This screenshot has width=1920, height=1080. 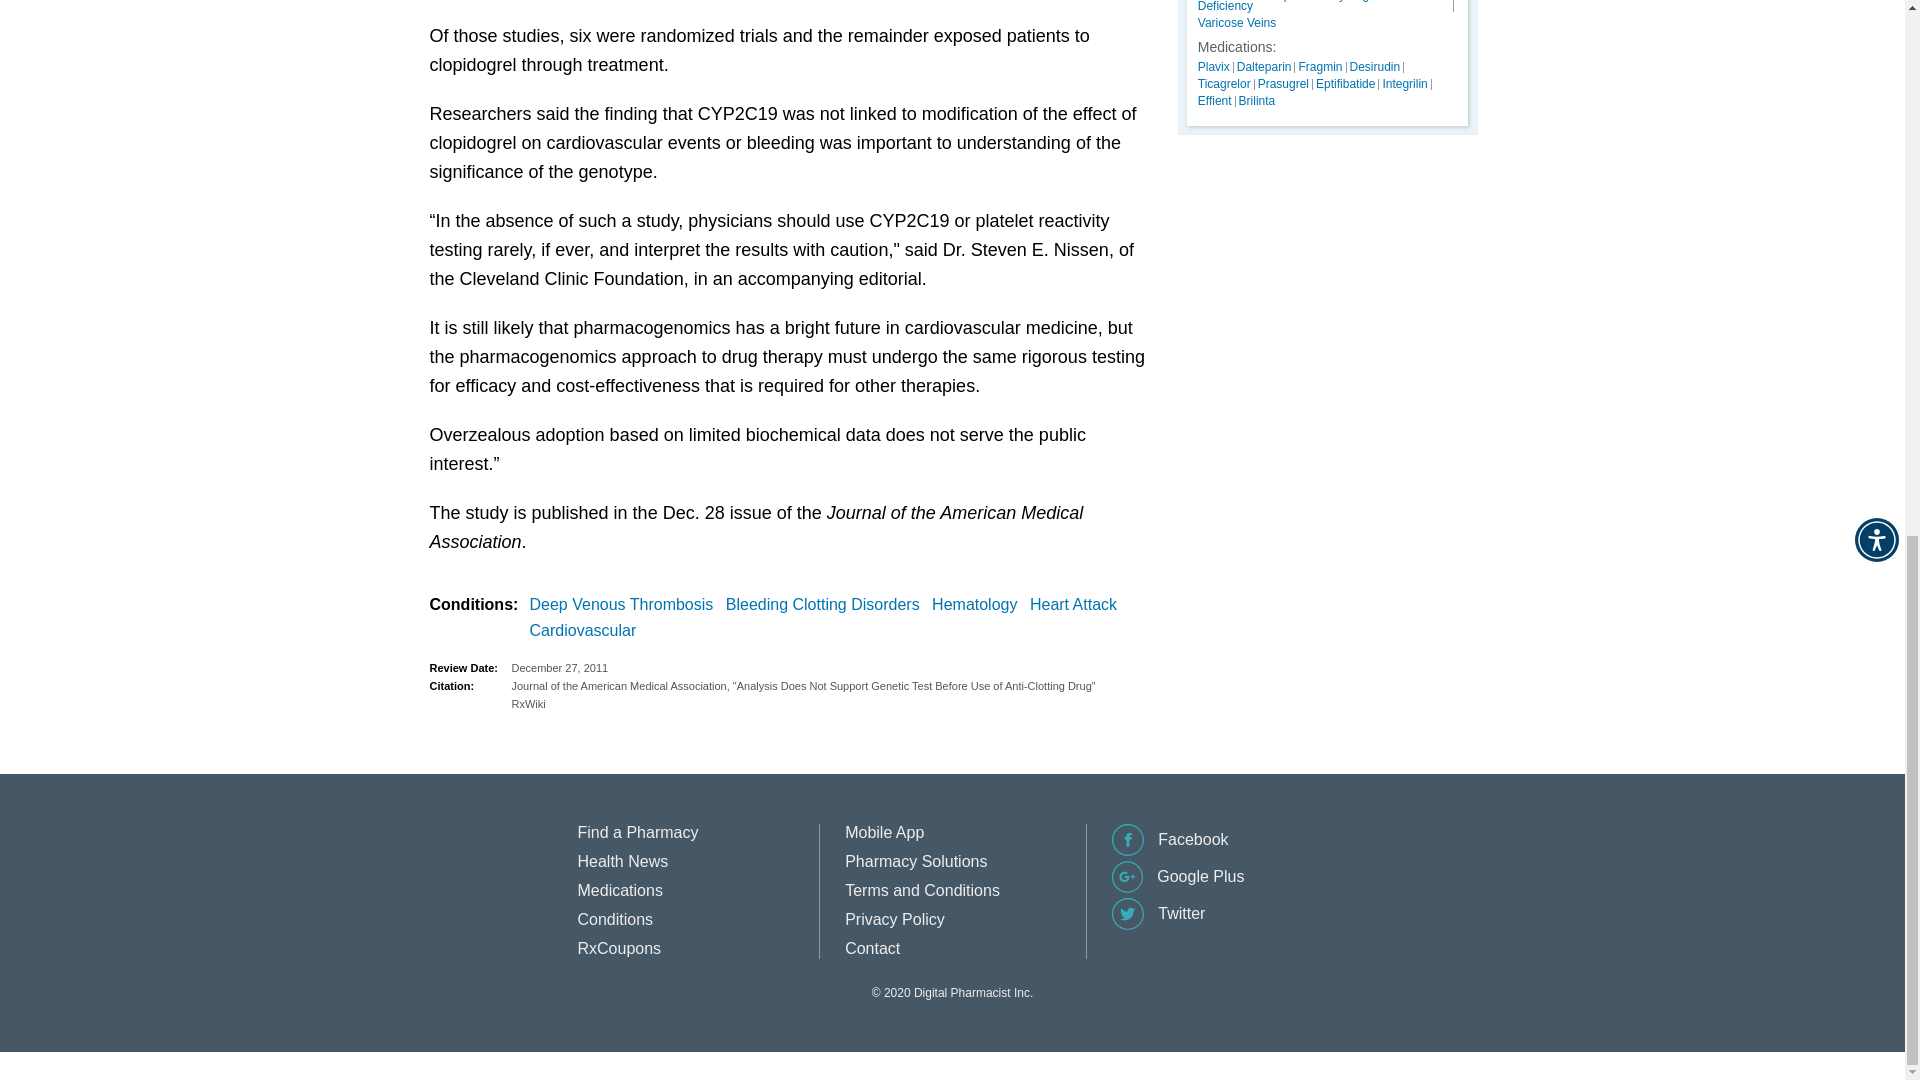 What do you see at coordinates (587, 630) in the screenshot?
I see `Cardiovascular` at bounding box center [587, 630].